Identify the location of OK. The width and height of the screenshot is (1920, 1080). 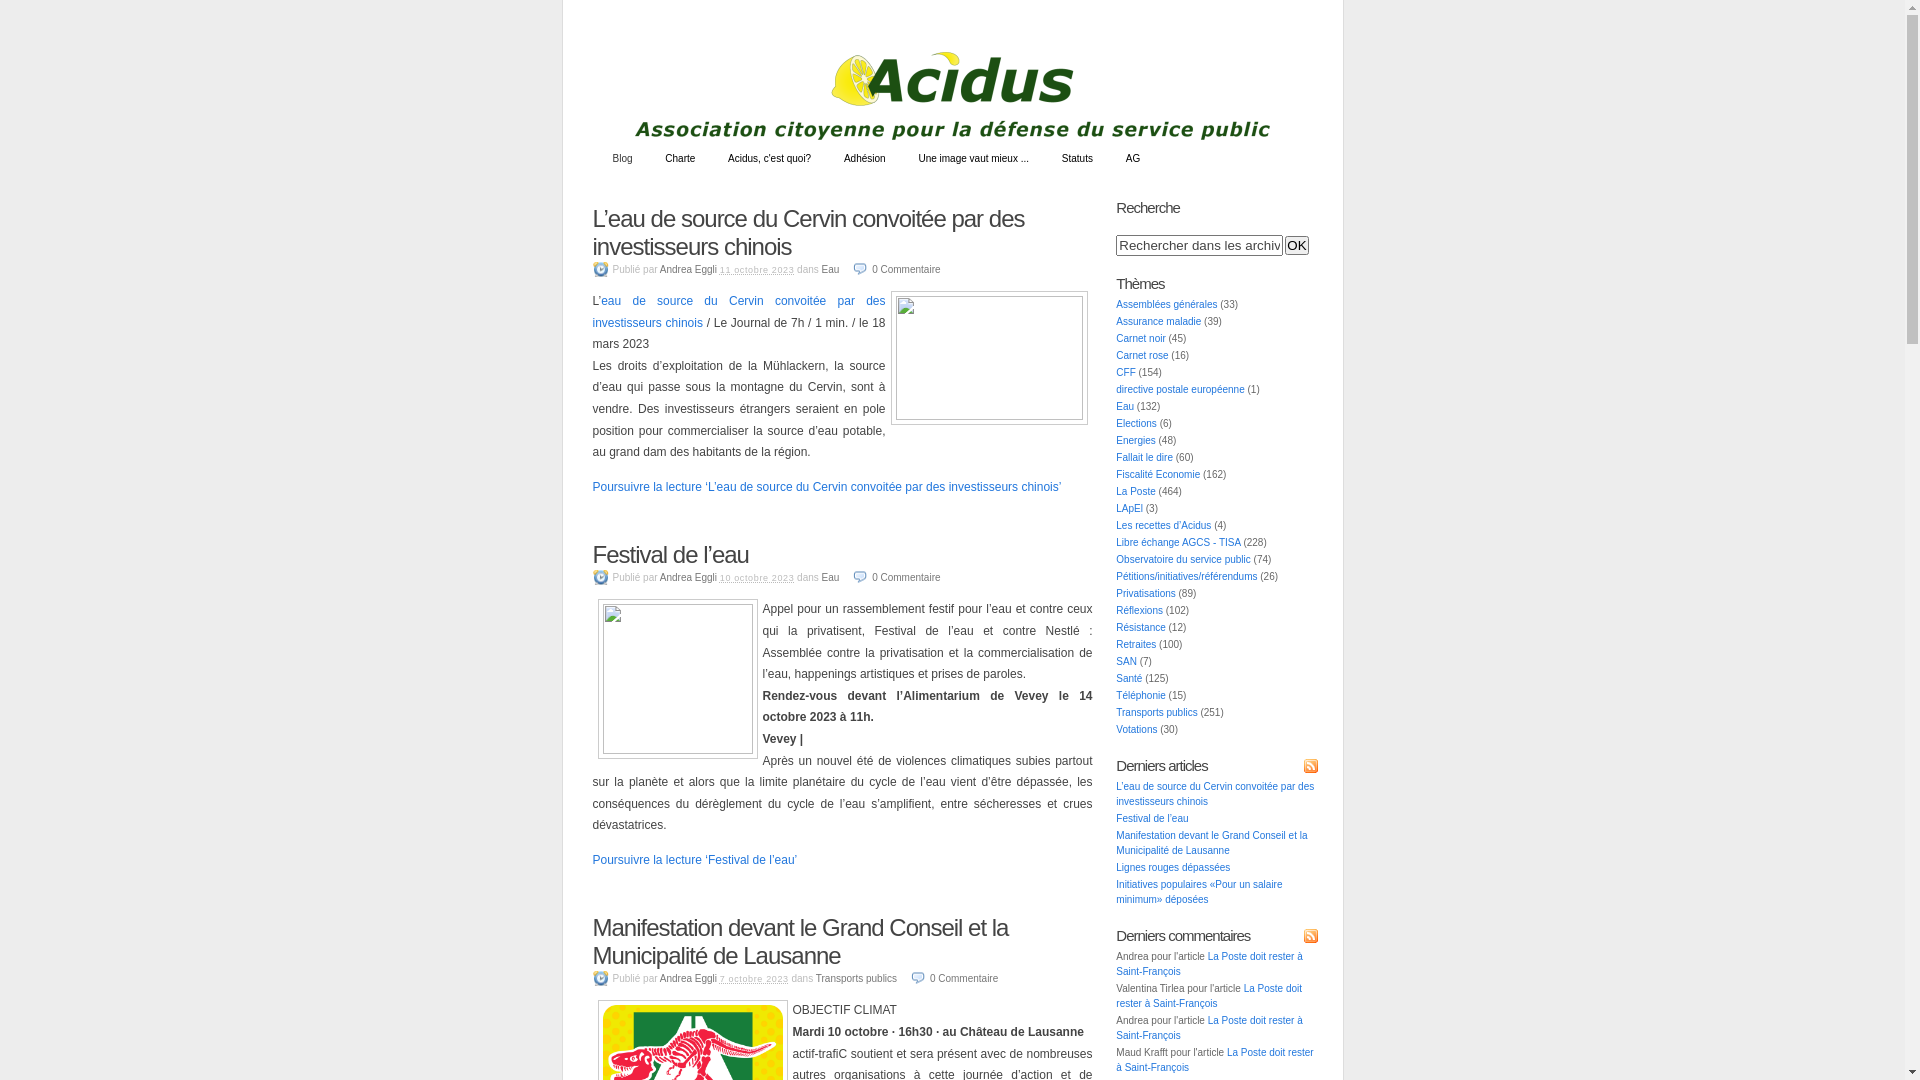
(1296, 246).